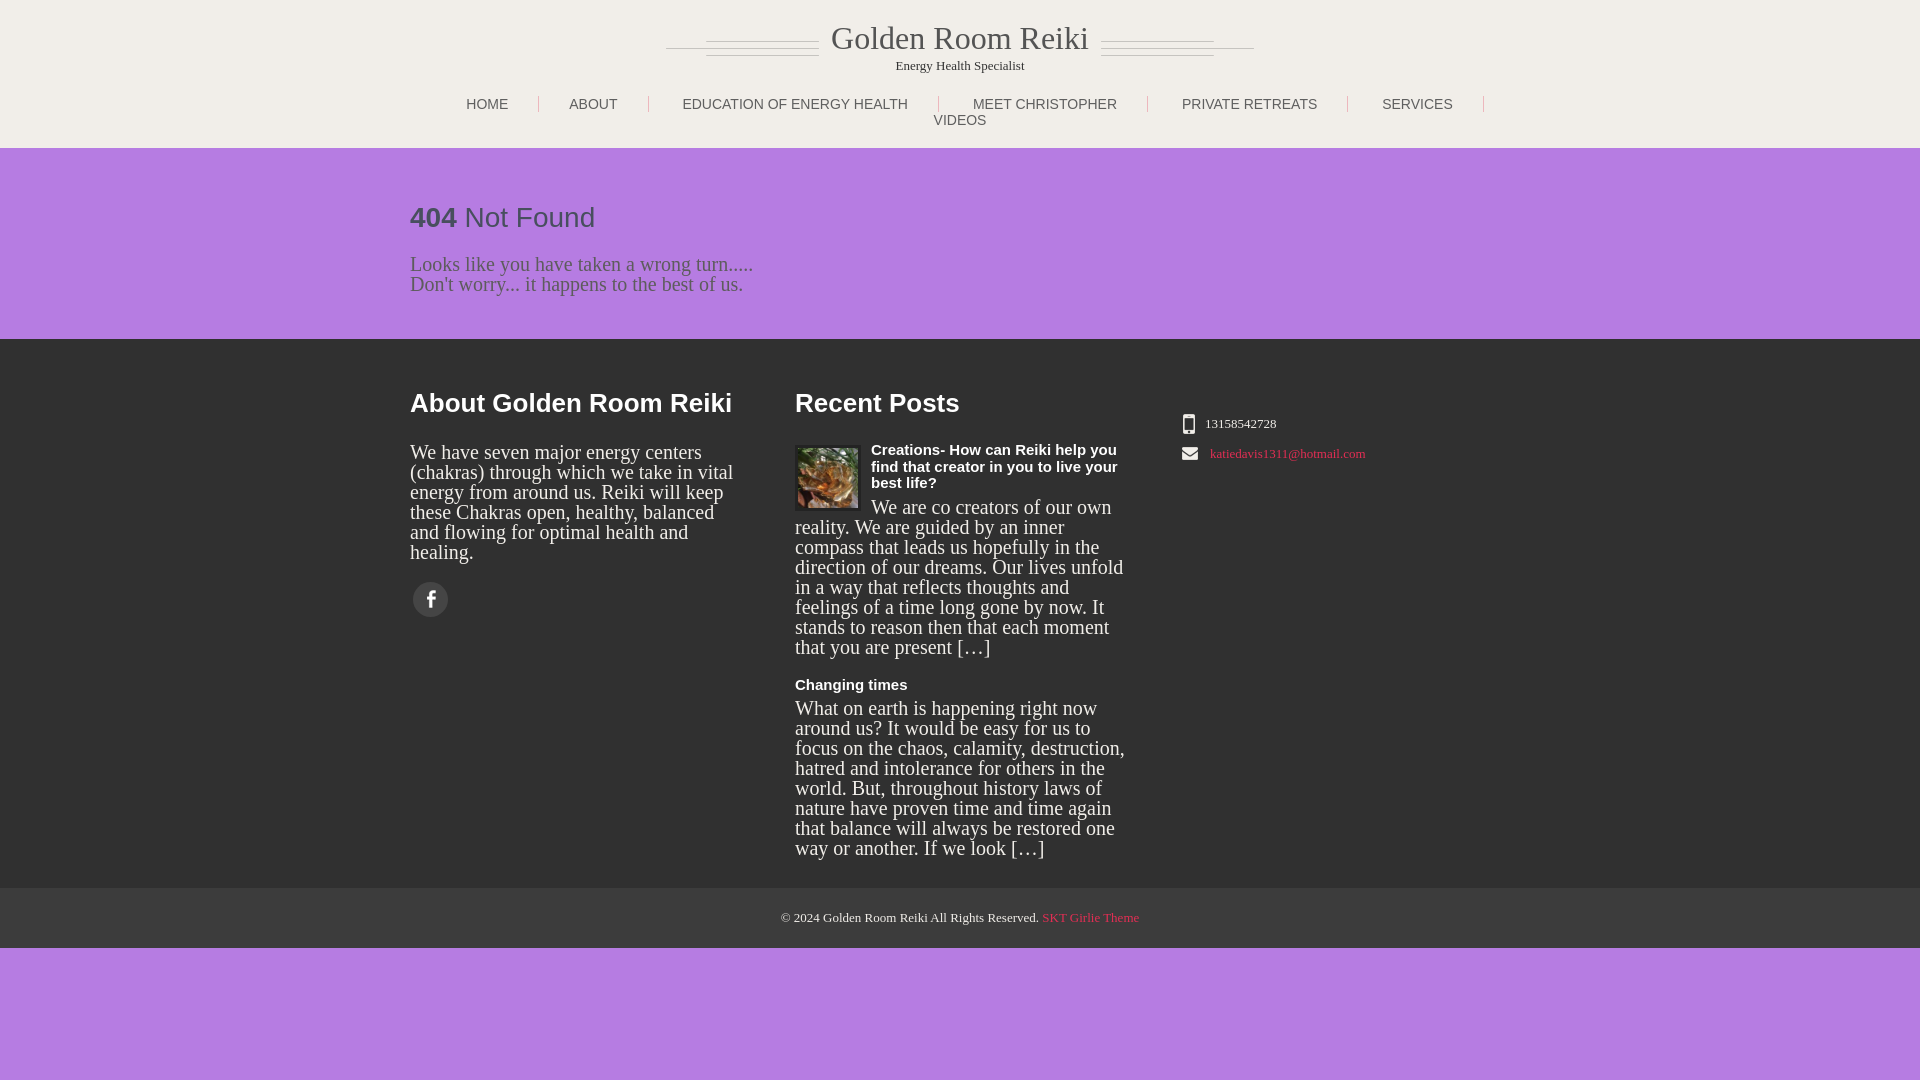  What do you see at coordinates (960, 686) in the screenshot?
I see `PRIVATE RETREATS` at bounding box center [960, 686].